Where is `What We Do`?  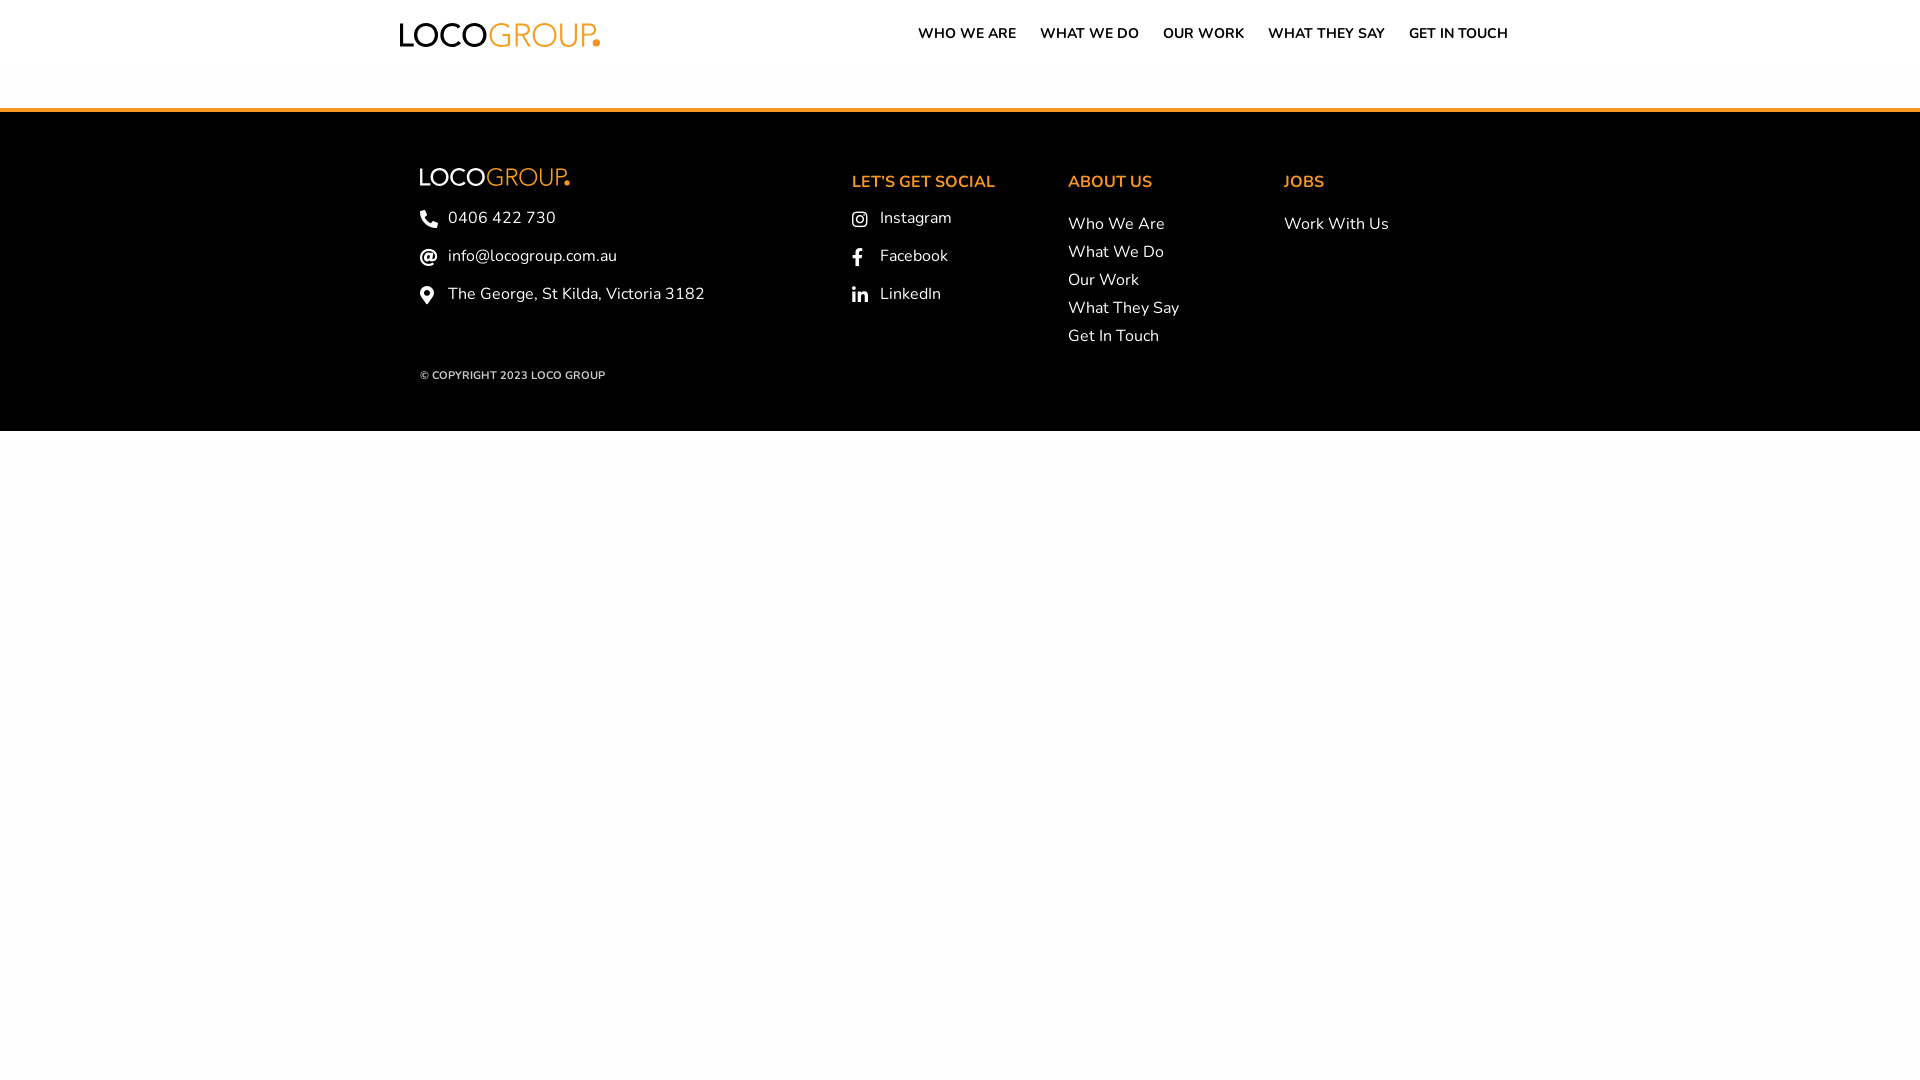 What We Do is located at coordinates (1116, 252).